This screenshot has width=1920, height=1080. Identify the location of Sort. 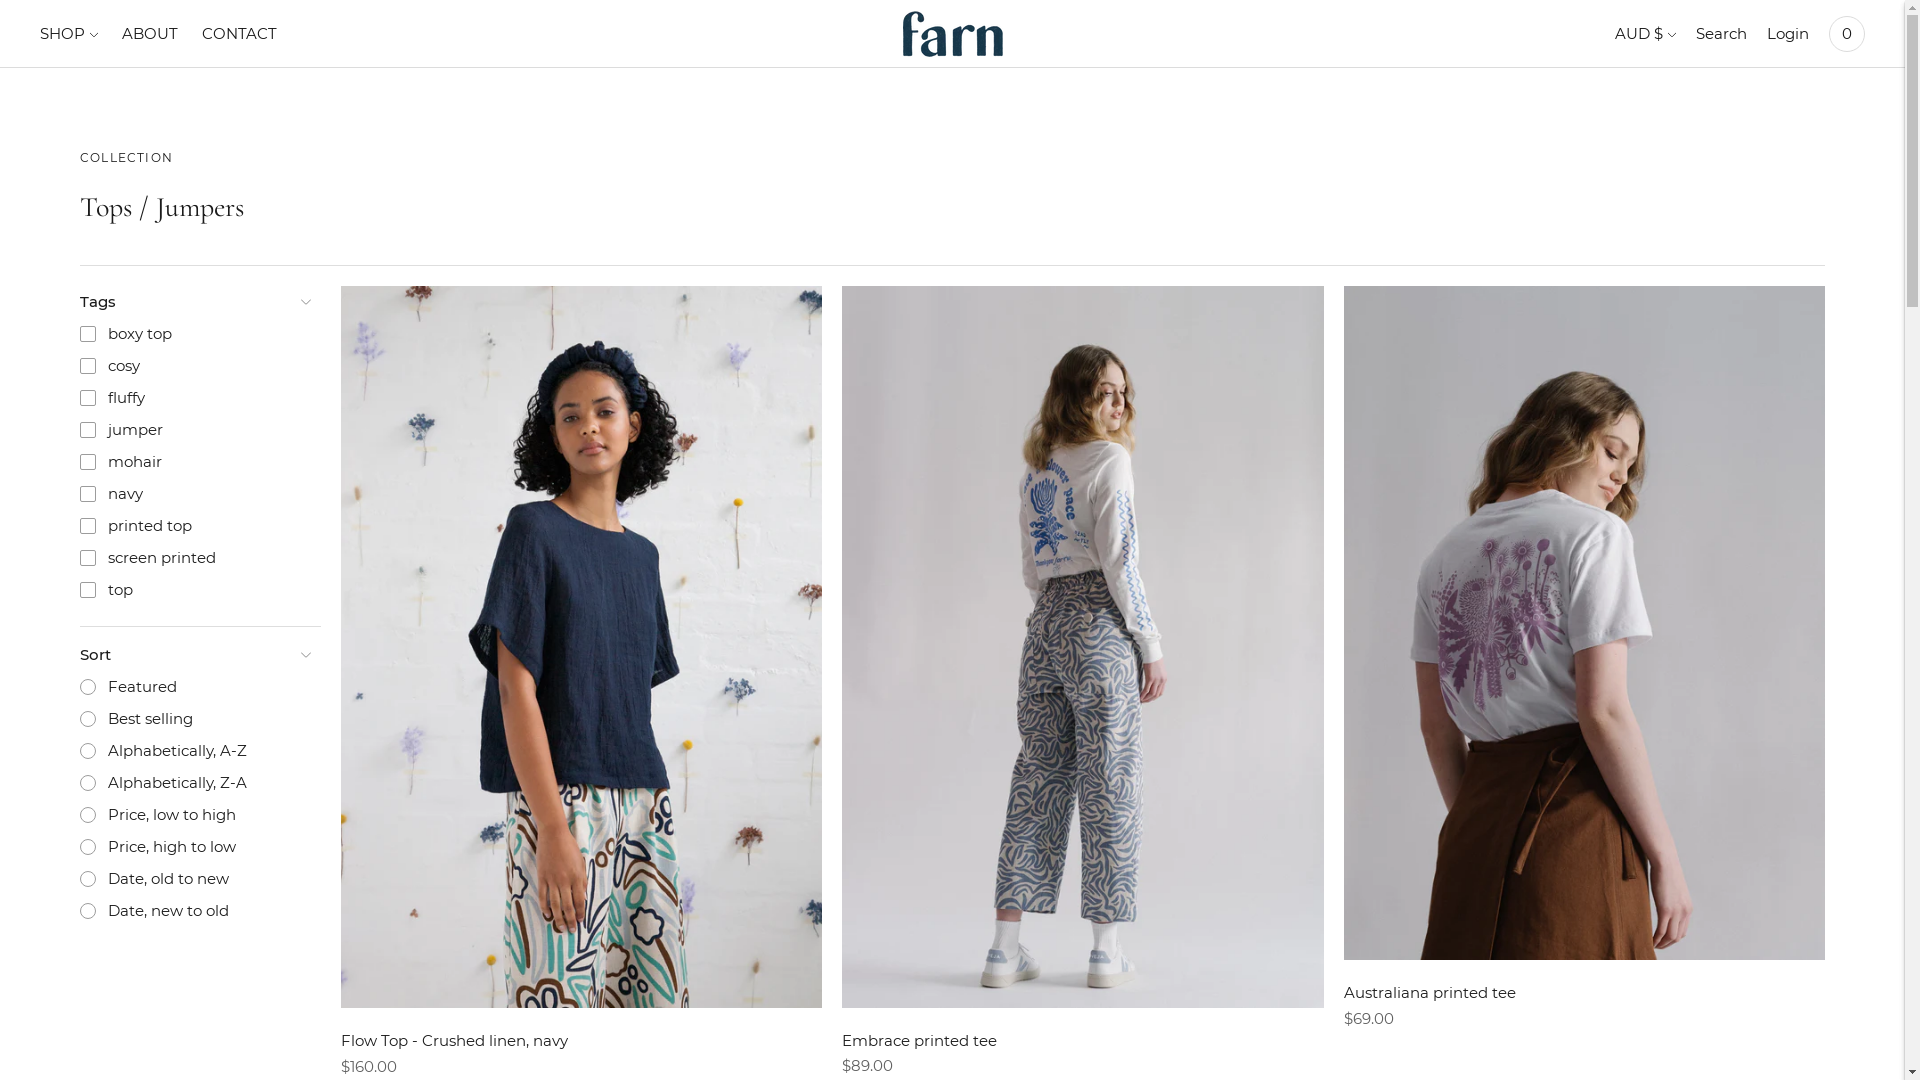
(194, 655).